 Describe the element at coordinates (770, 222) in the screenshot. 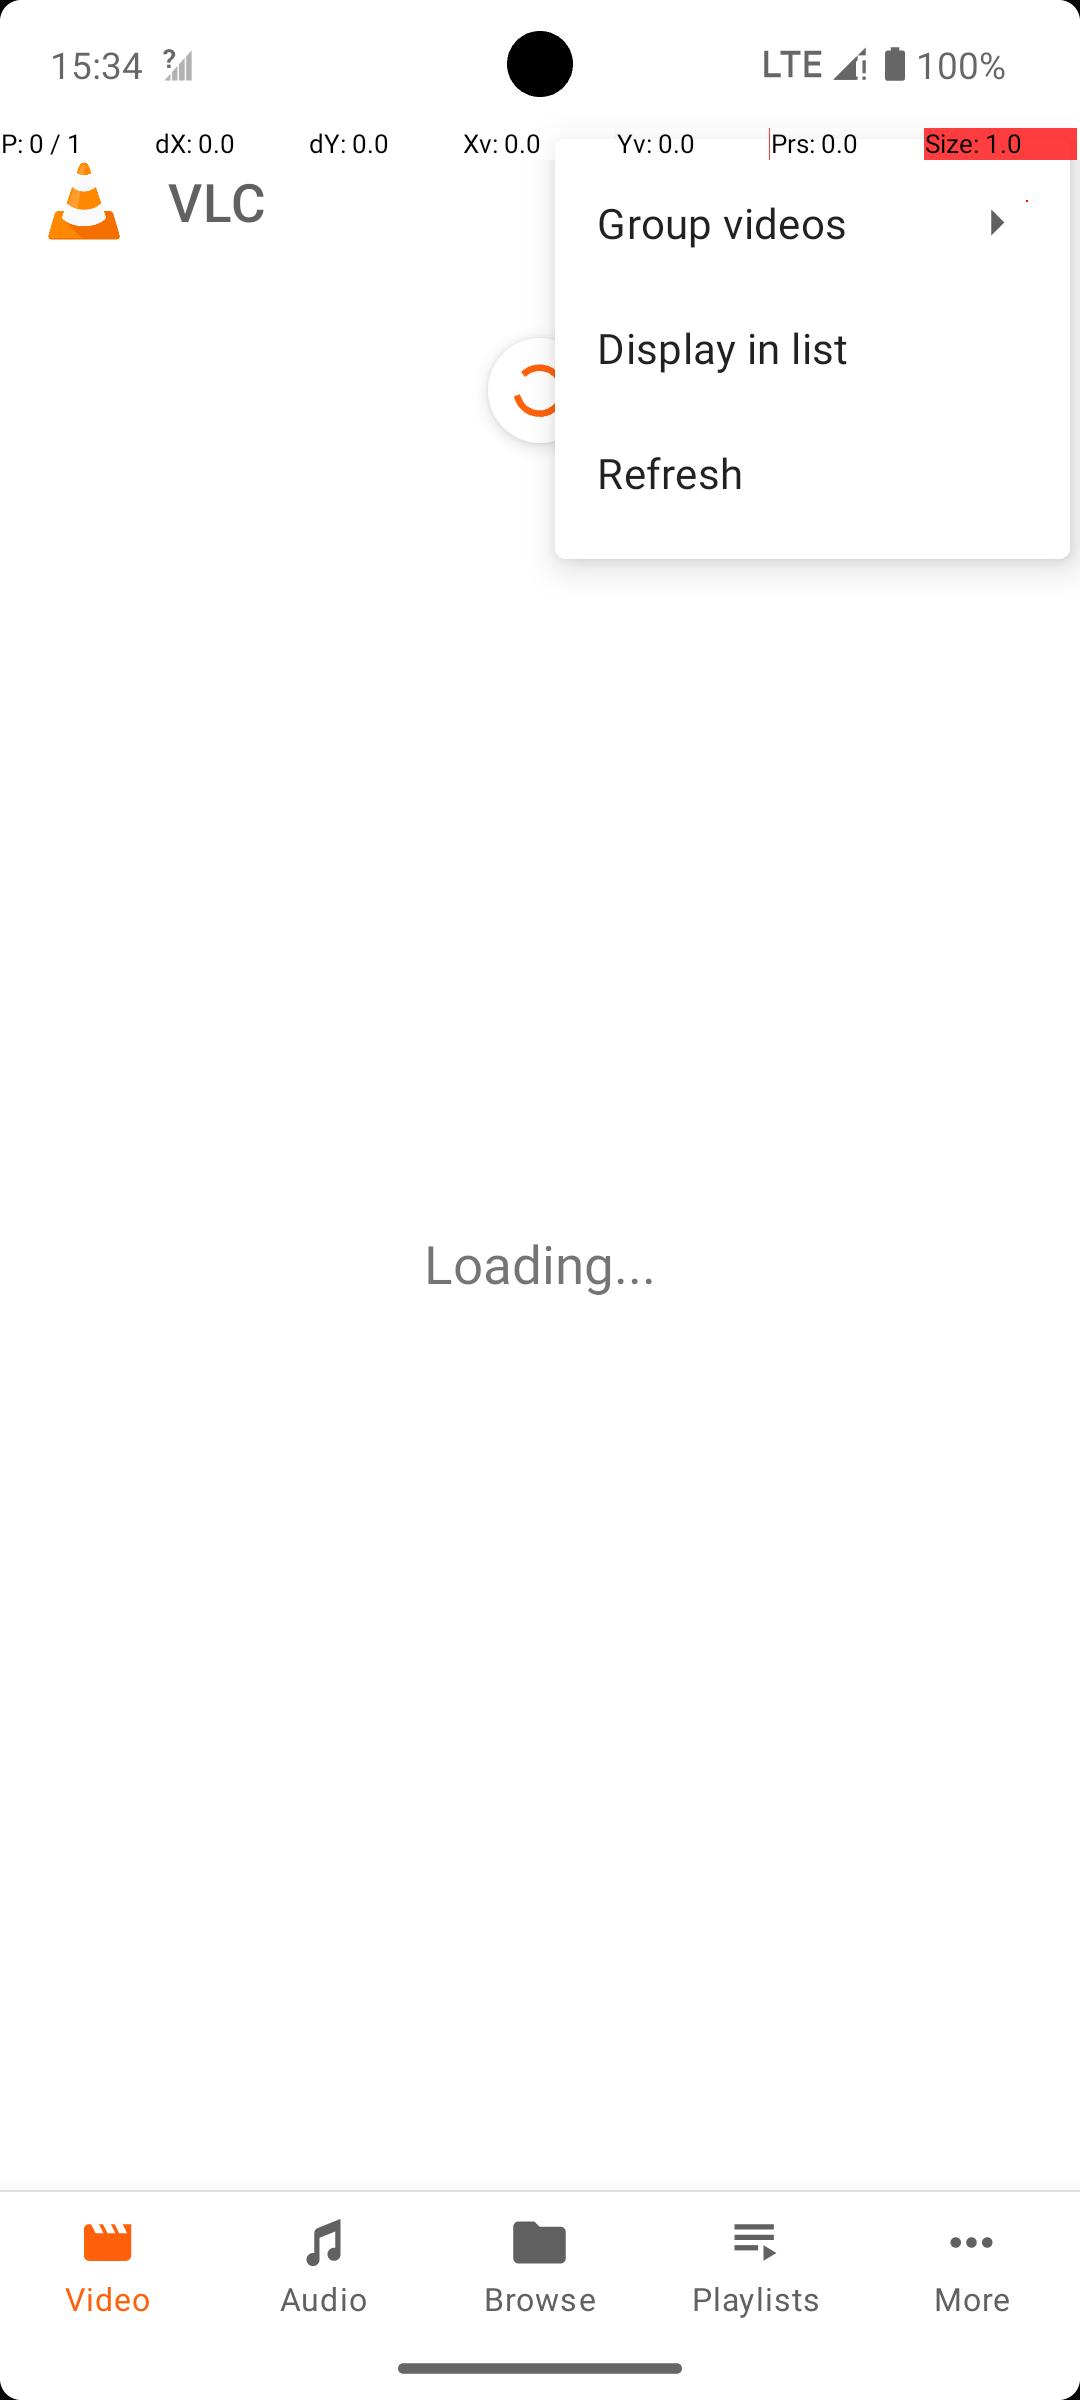

I see `Group videos` at that location.